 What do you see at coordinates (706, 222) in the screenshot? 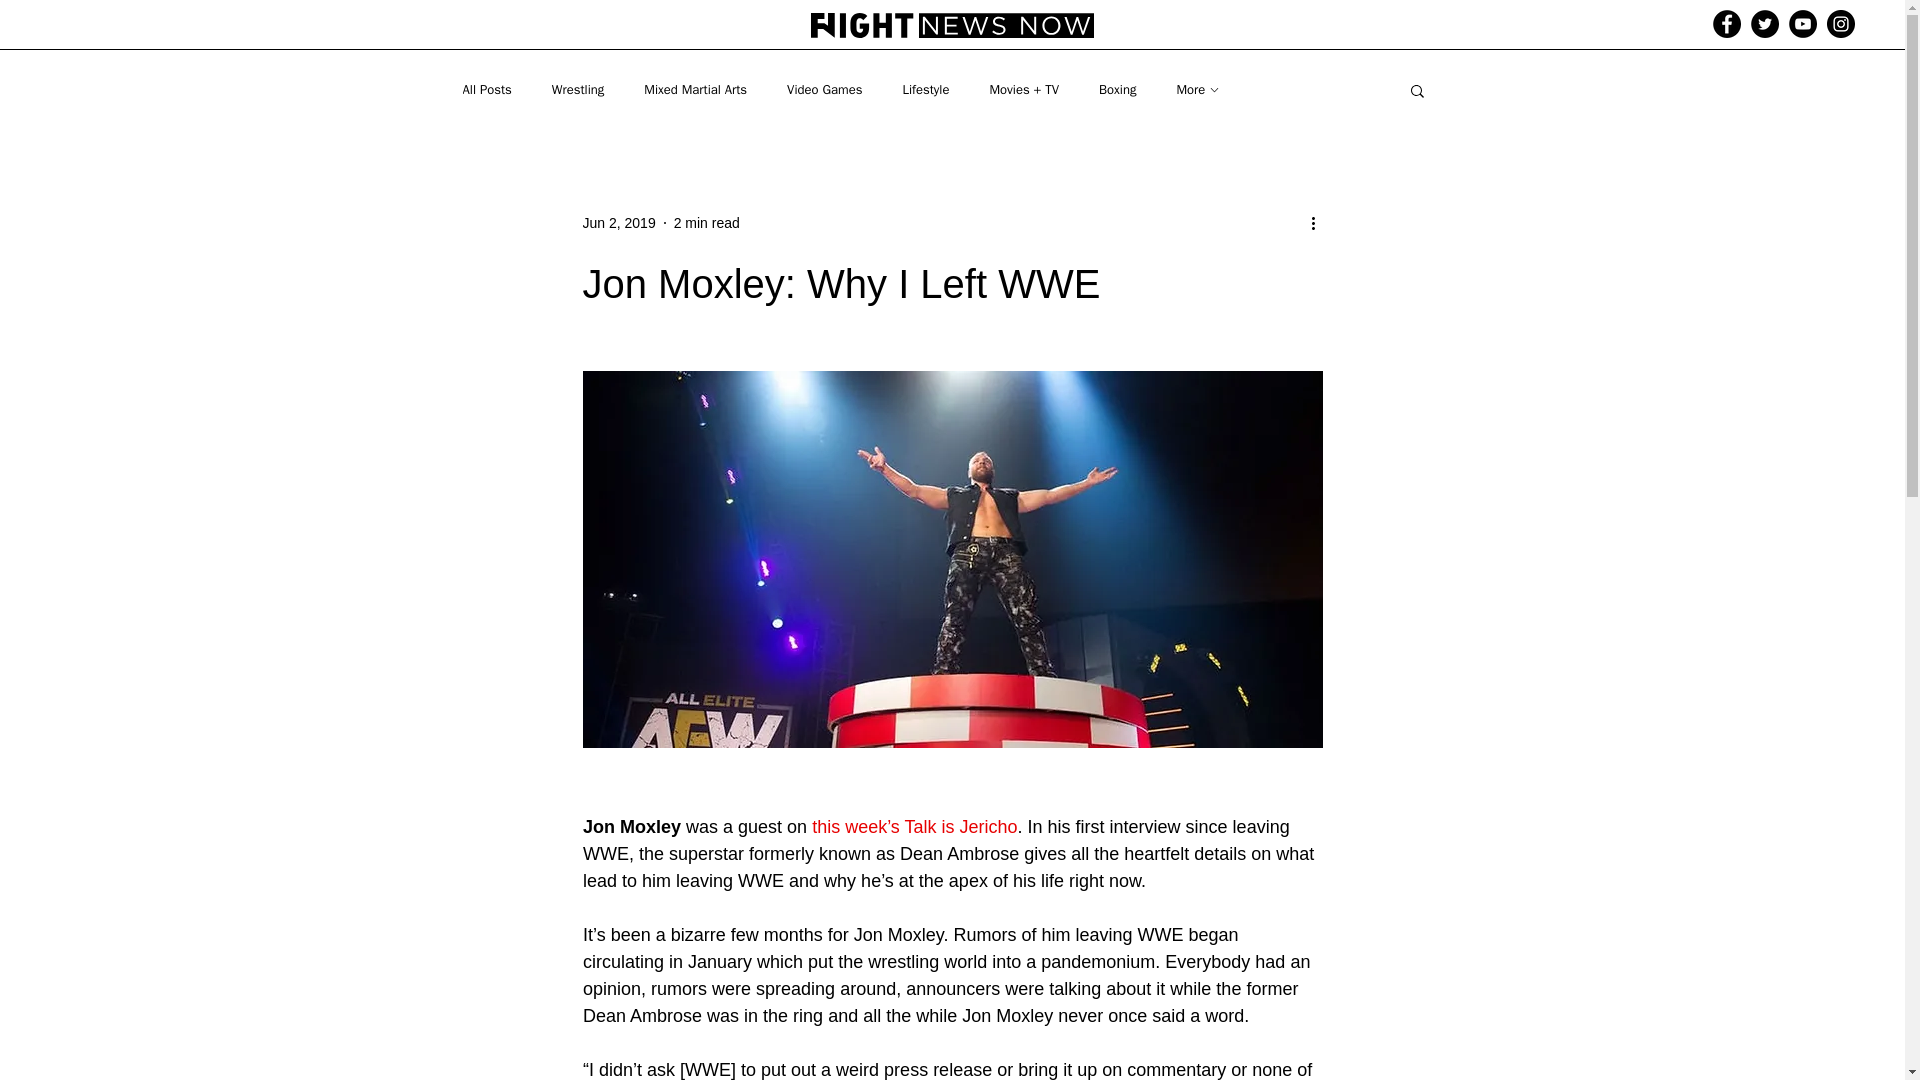
I see `2 min read` at bounding box center [706, 222].